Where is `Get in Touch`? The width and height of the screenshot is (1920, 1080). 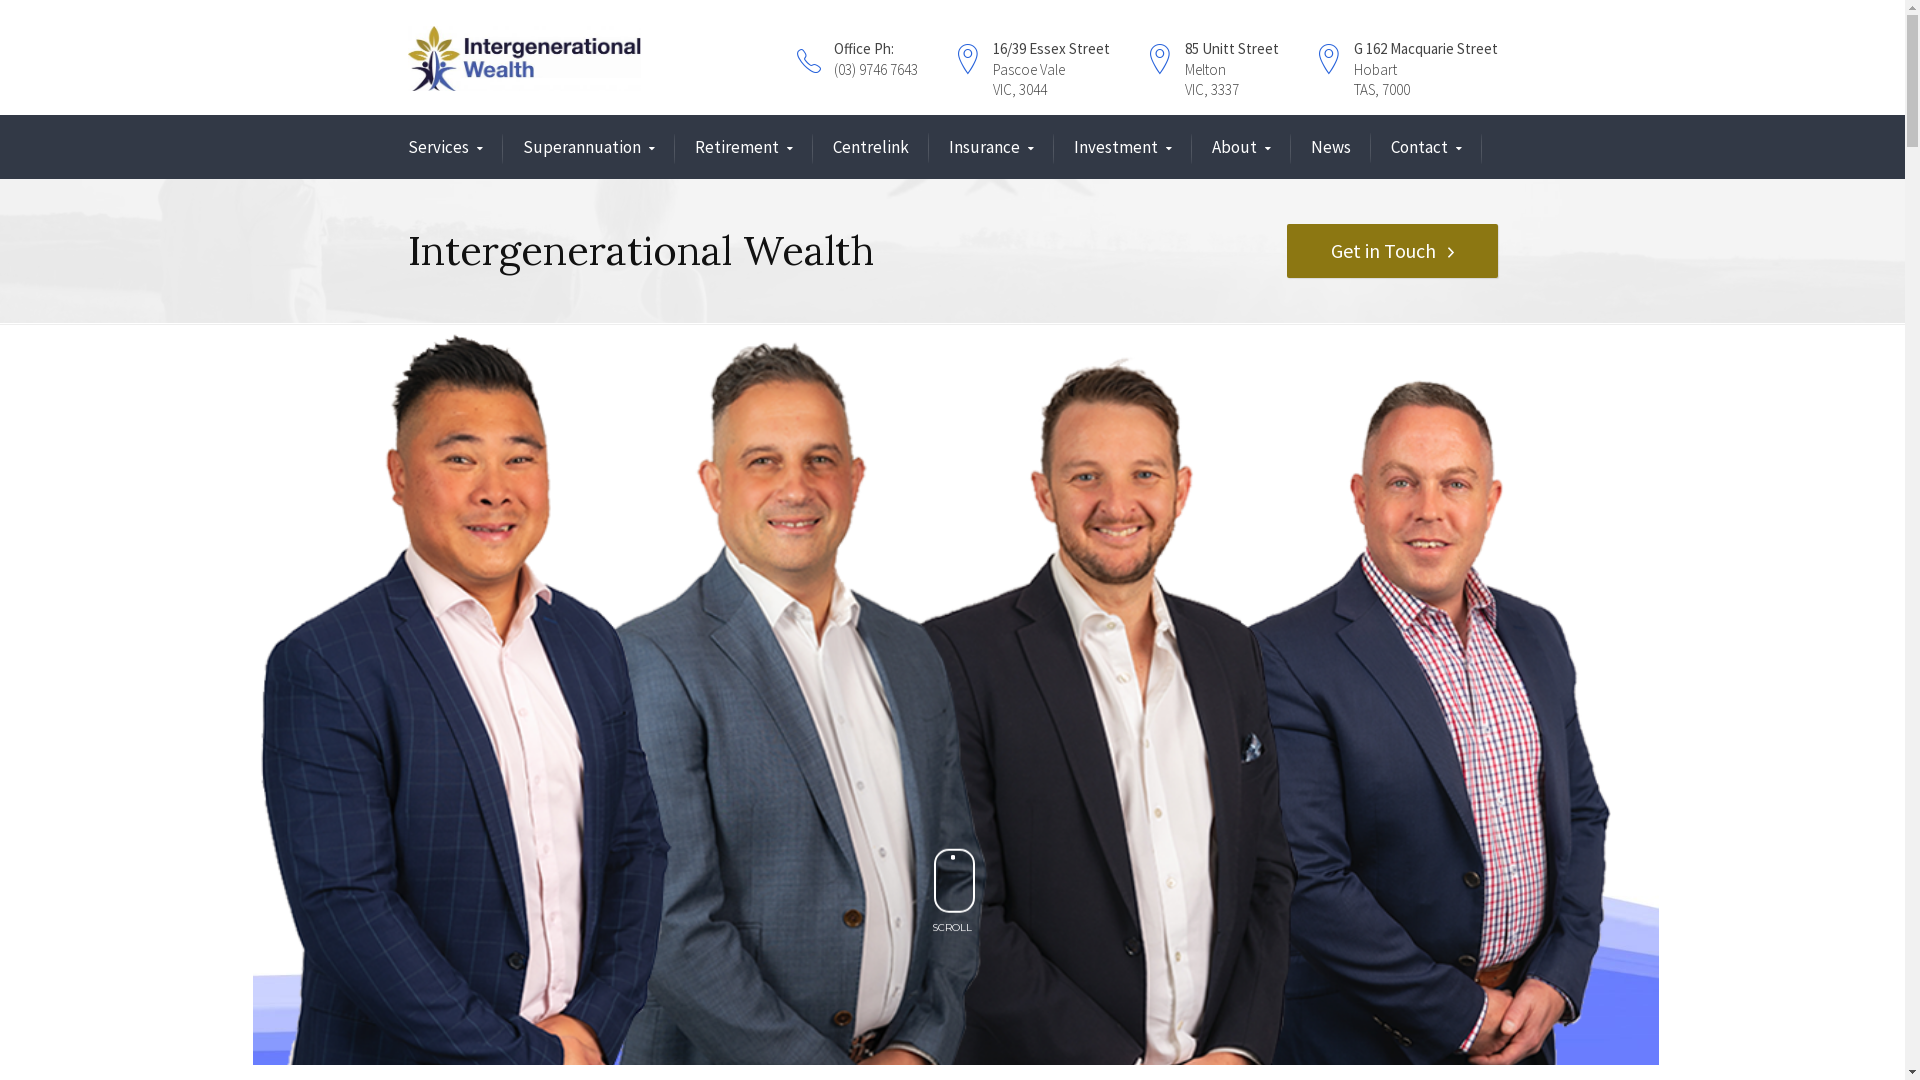
Get in Touch is located at coordinates (1392, 251).